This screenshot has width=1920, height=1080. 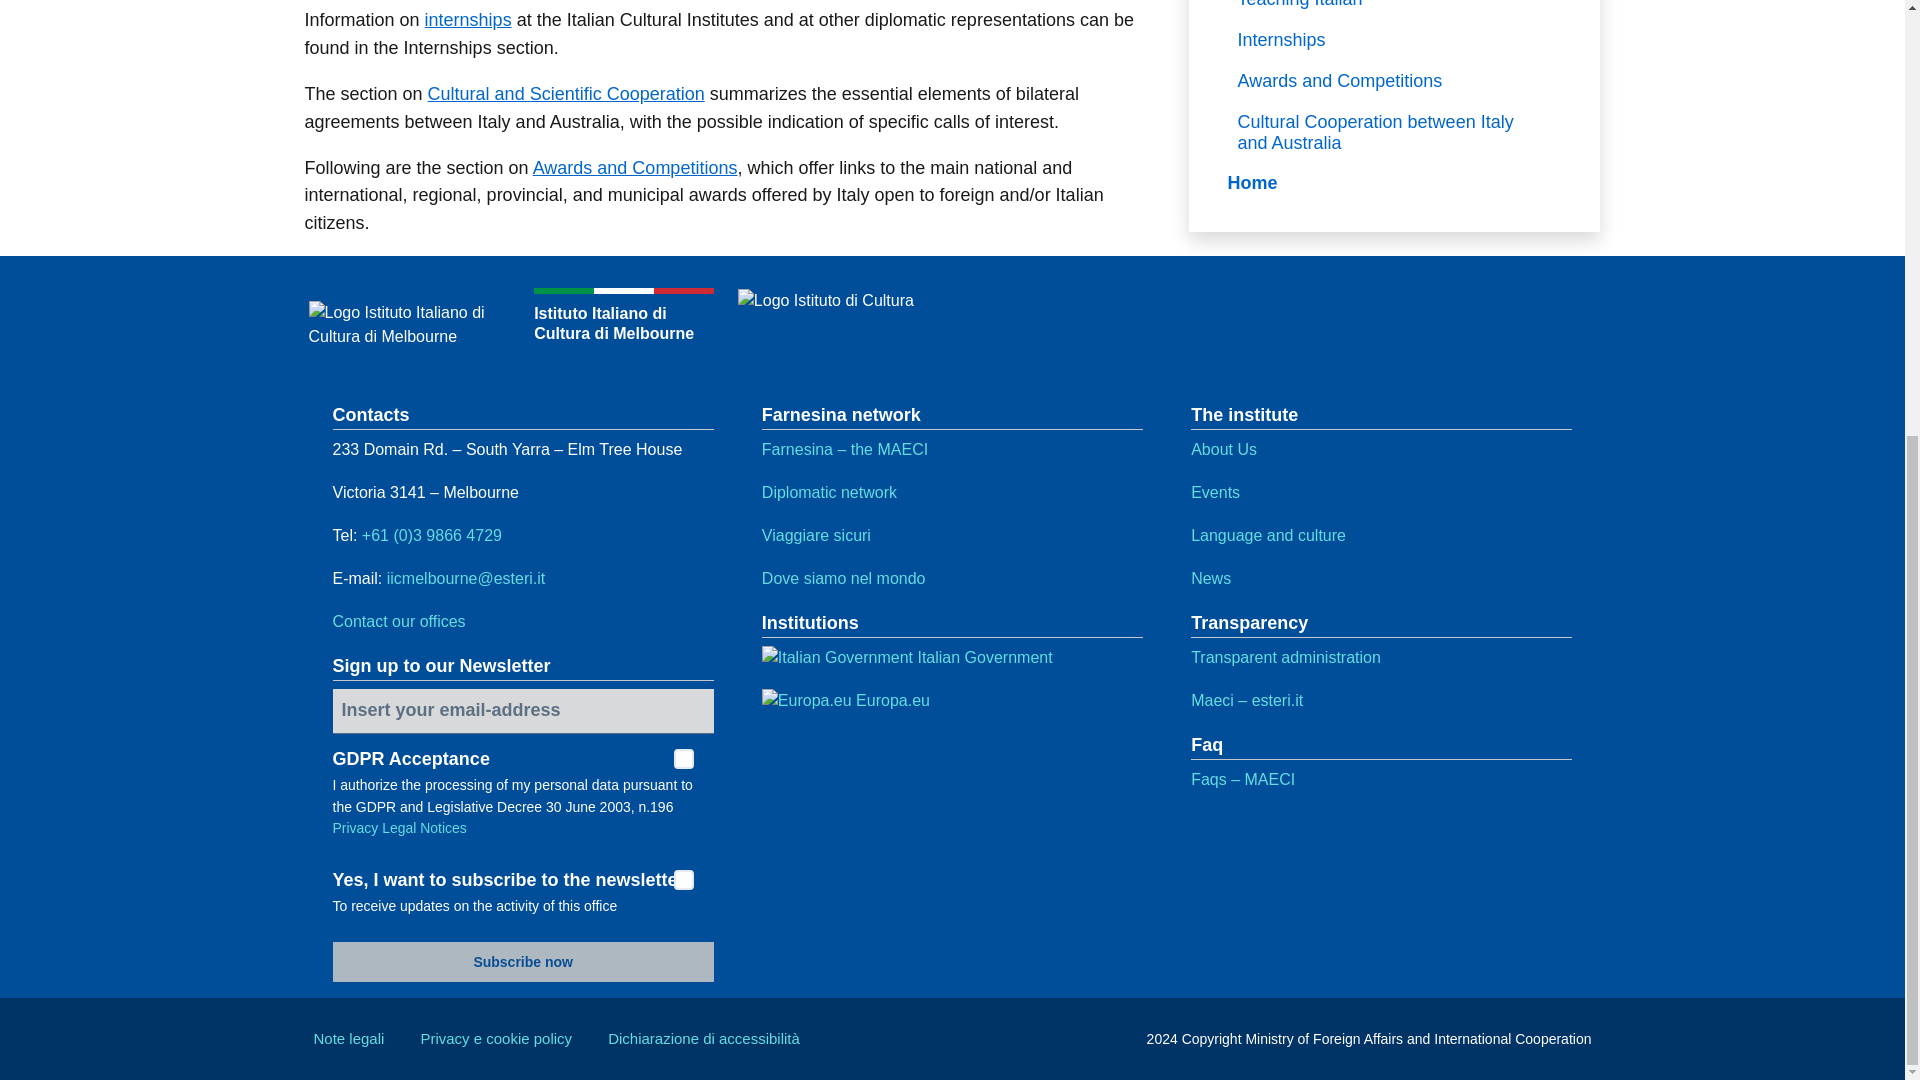 I want to click on Awards and Competitions, so click(x=635, y=168).